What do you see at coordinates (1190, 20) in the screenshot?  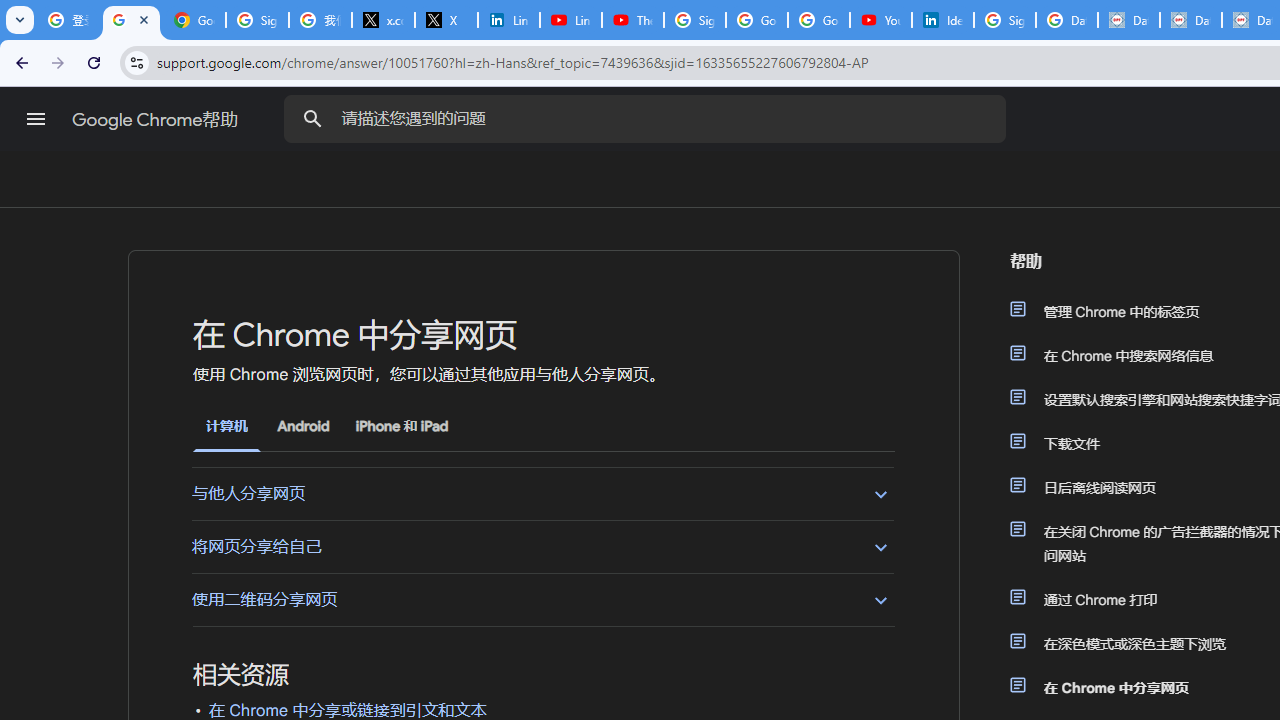 I see `Data Privacy Framework` at bounding box center [1190, 20].